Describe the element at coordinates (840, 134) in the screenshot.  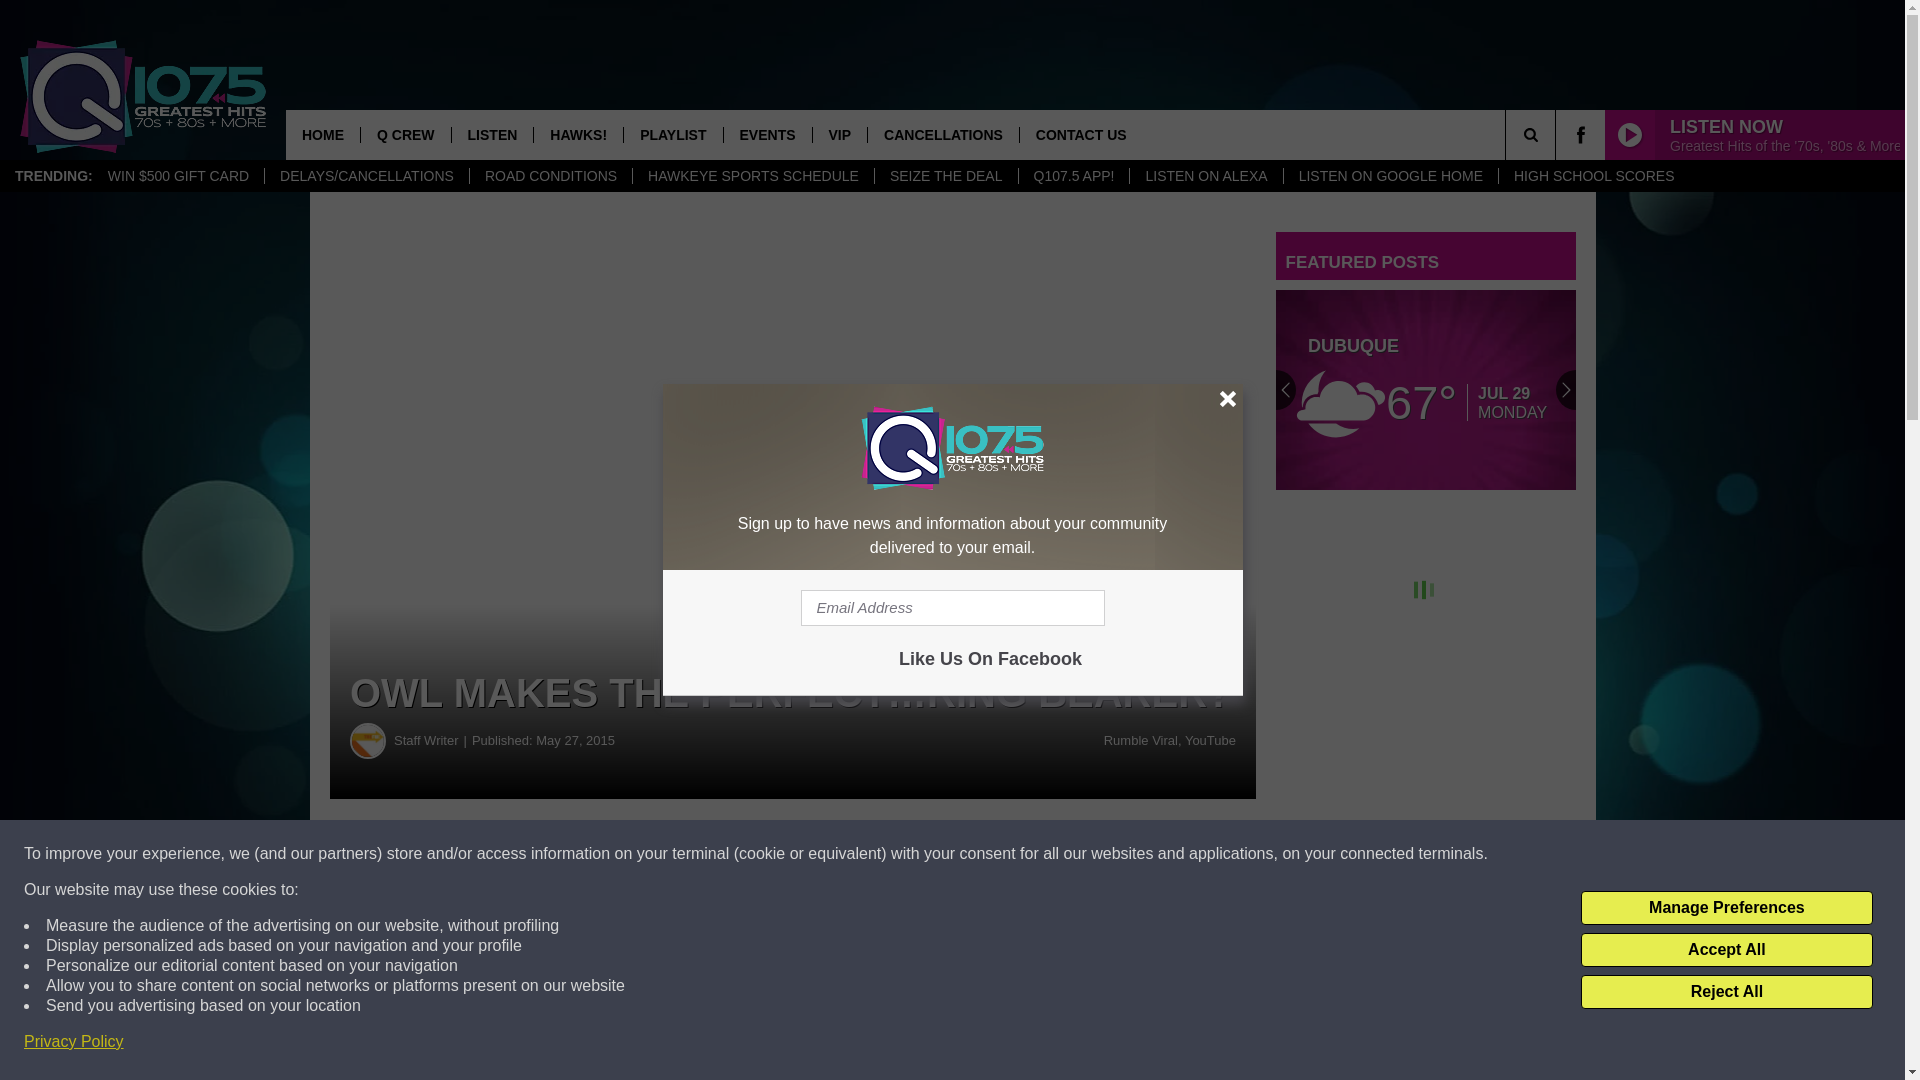
I see `VIP` at that location.